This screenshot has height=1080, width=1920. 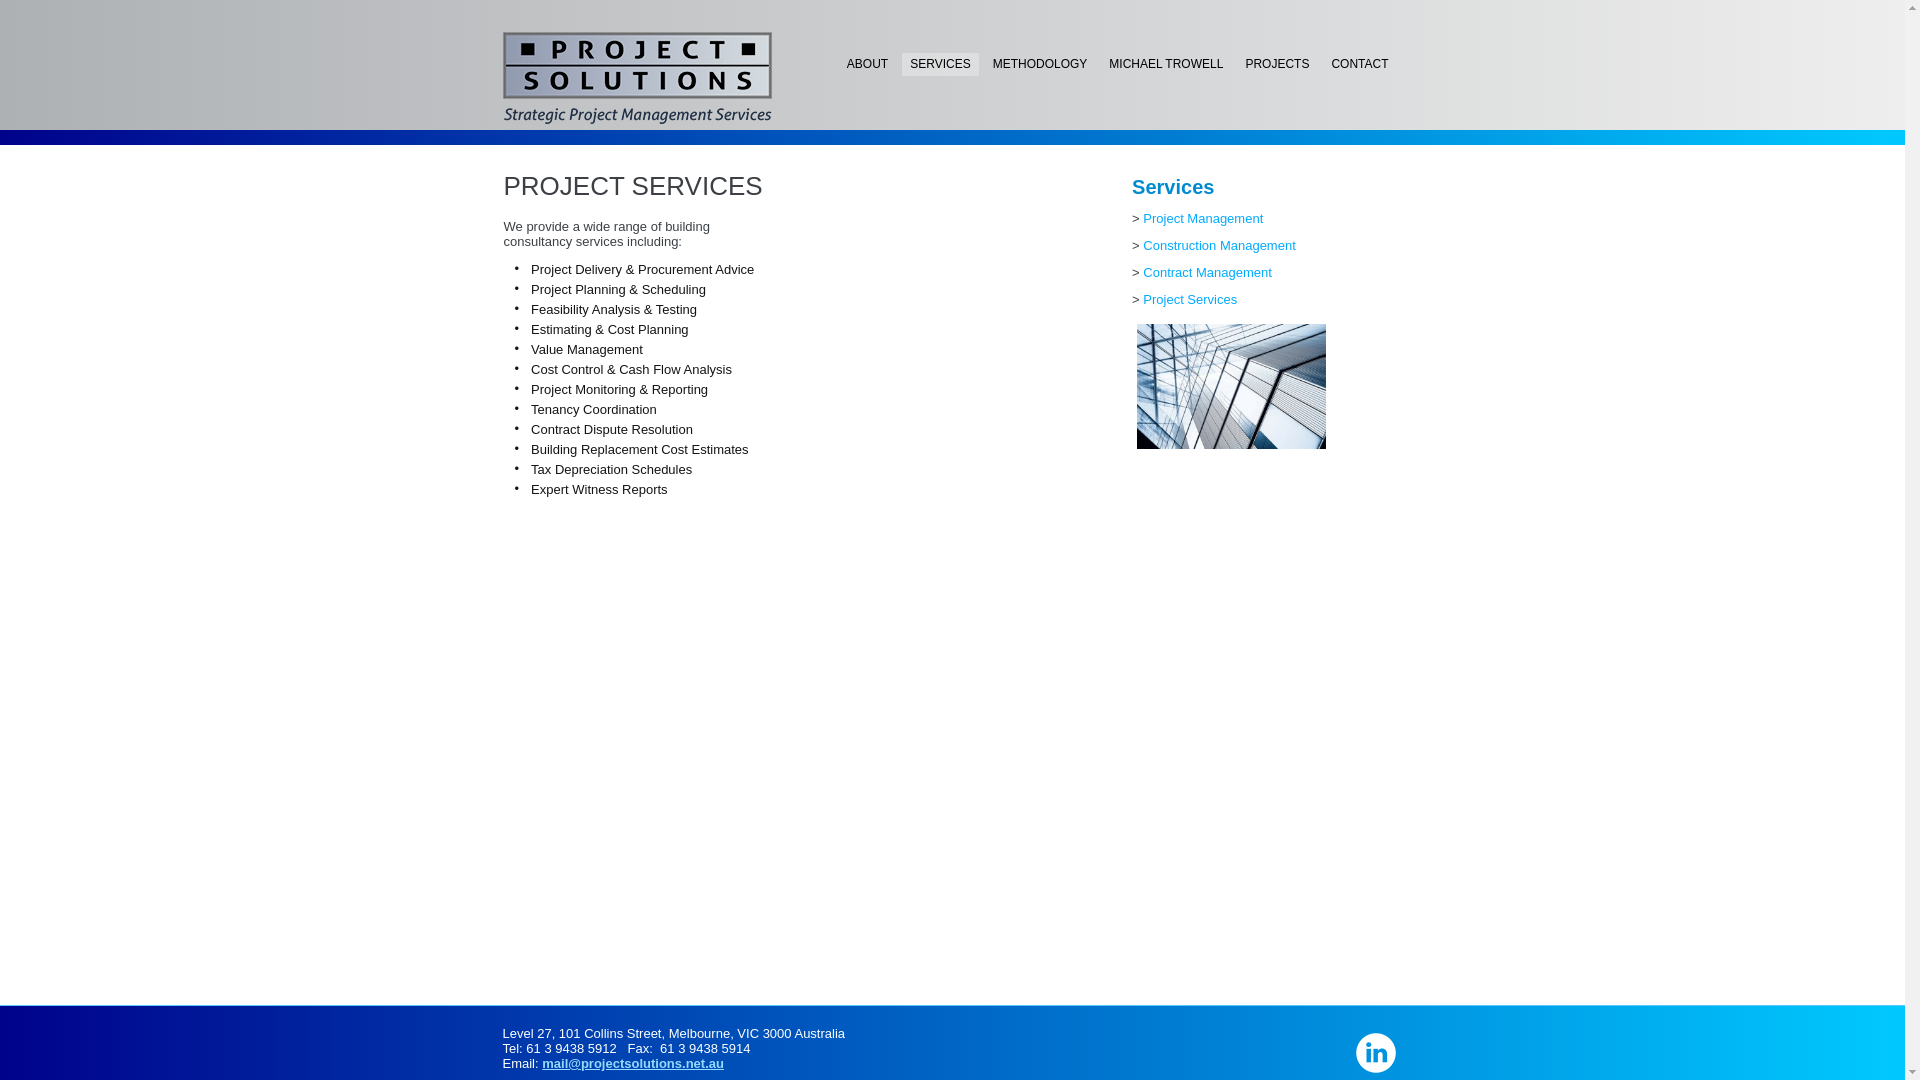 What do you see at coordinates (633, 1064) in the screenshot?
I see `mail@projectsolutions.net.au` at bounding box center [633, 1064].